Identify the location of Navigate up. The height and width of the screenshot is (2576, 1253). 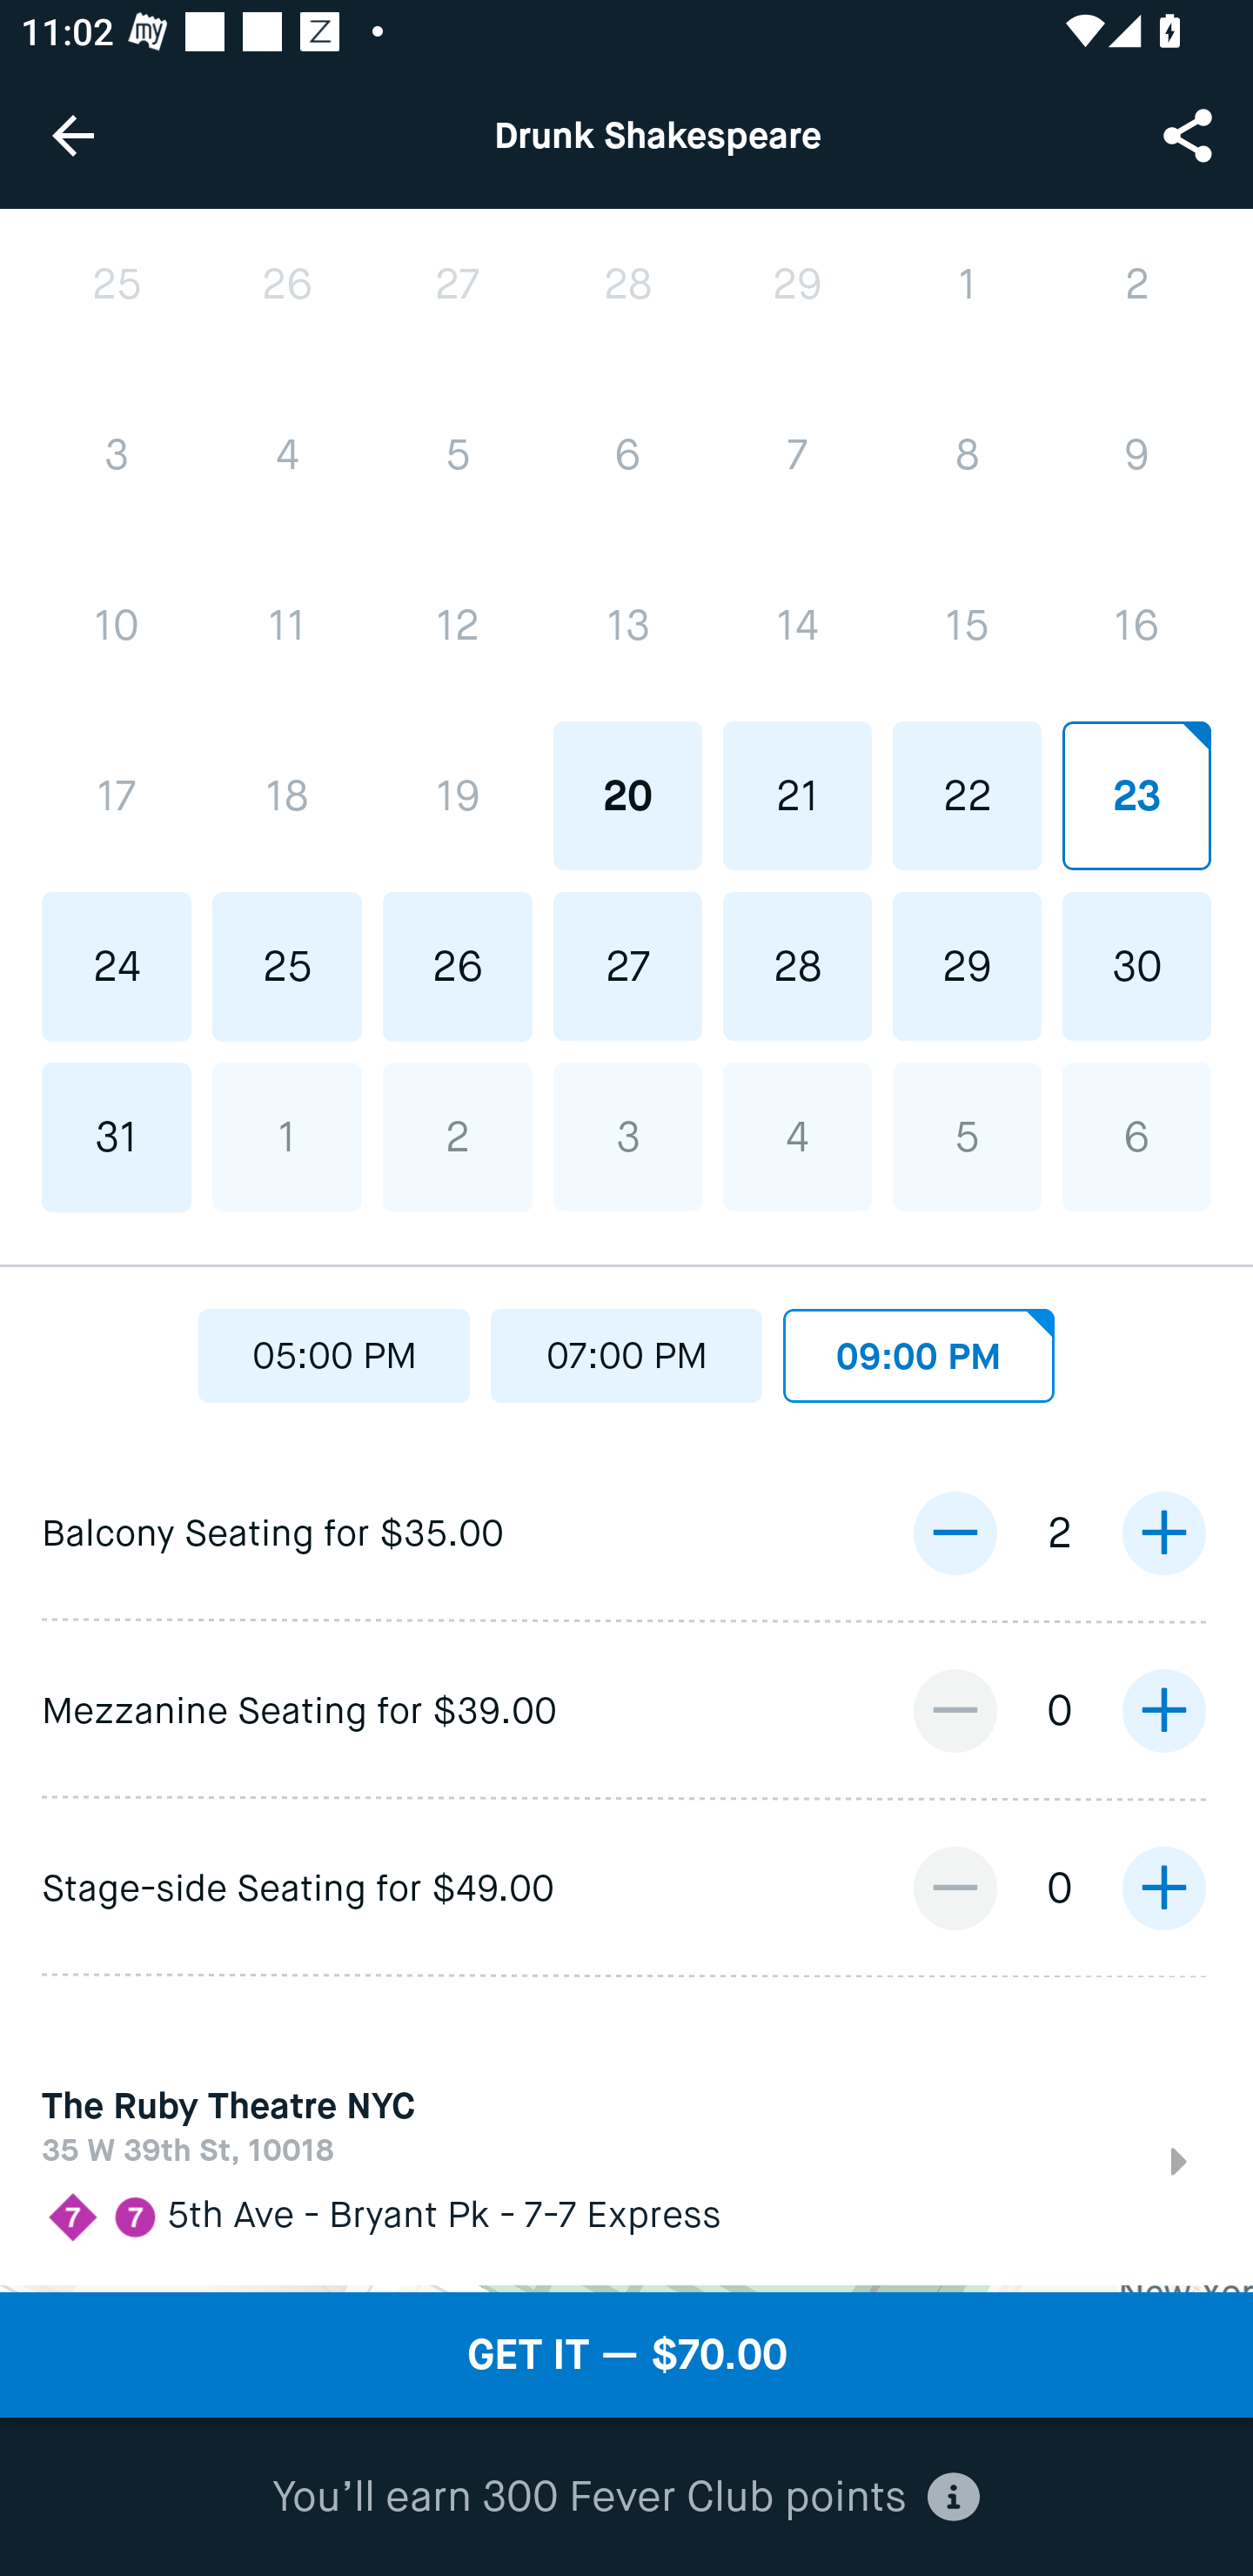
(73, 135).